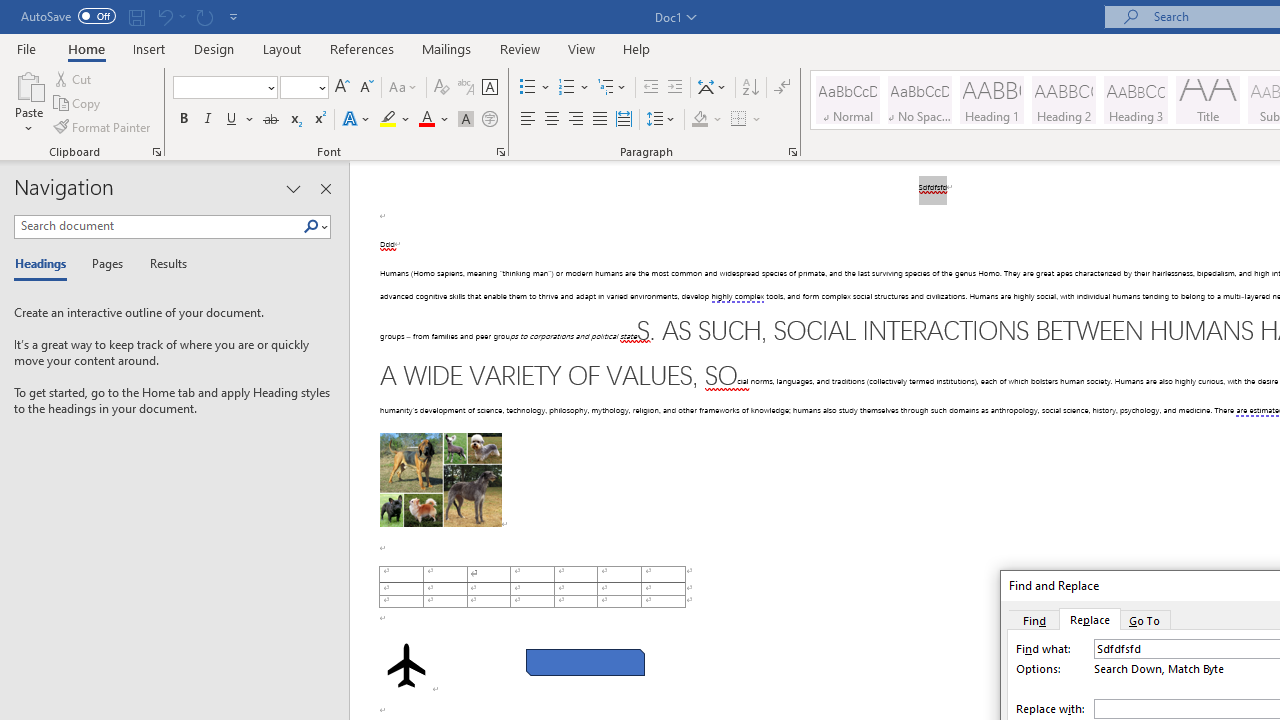 This screenshot has width=1280, height=720. I want to click on Headings, so click(45, 264).